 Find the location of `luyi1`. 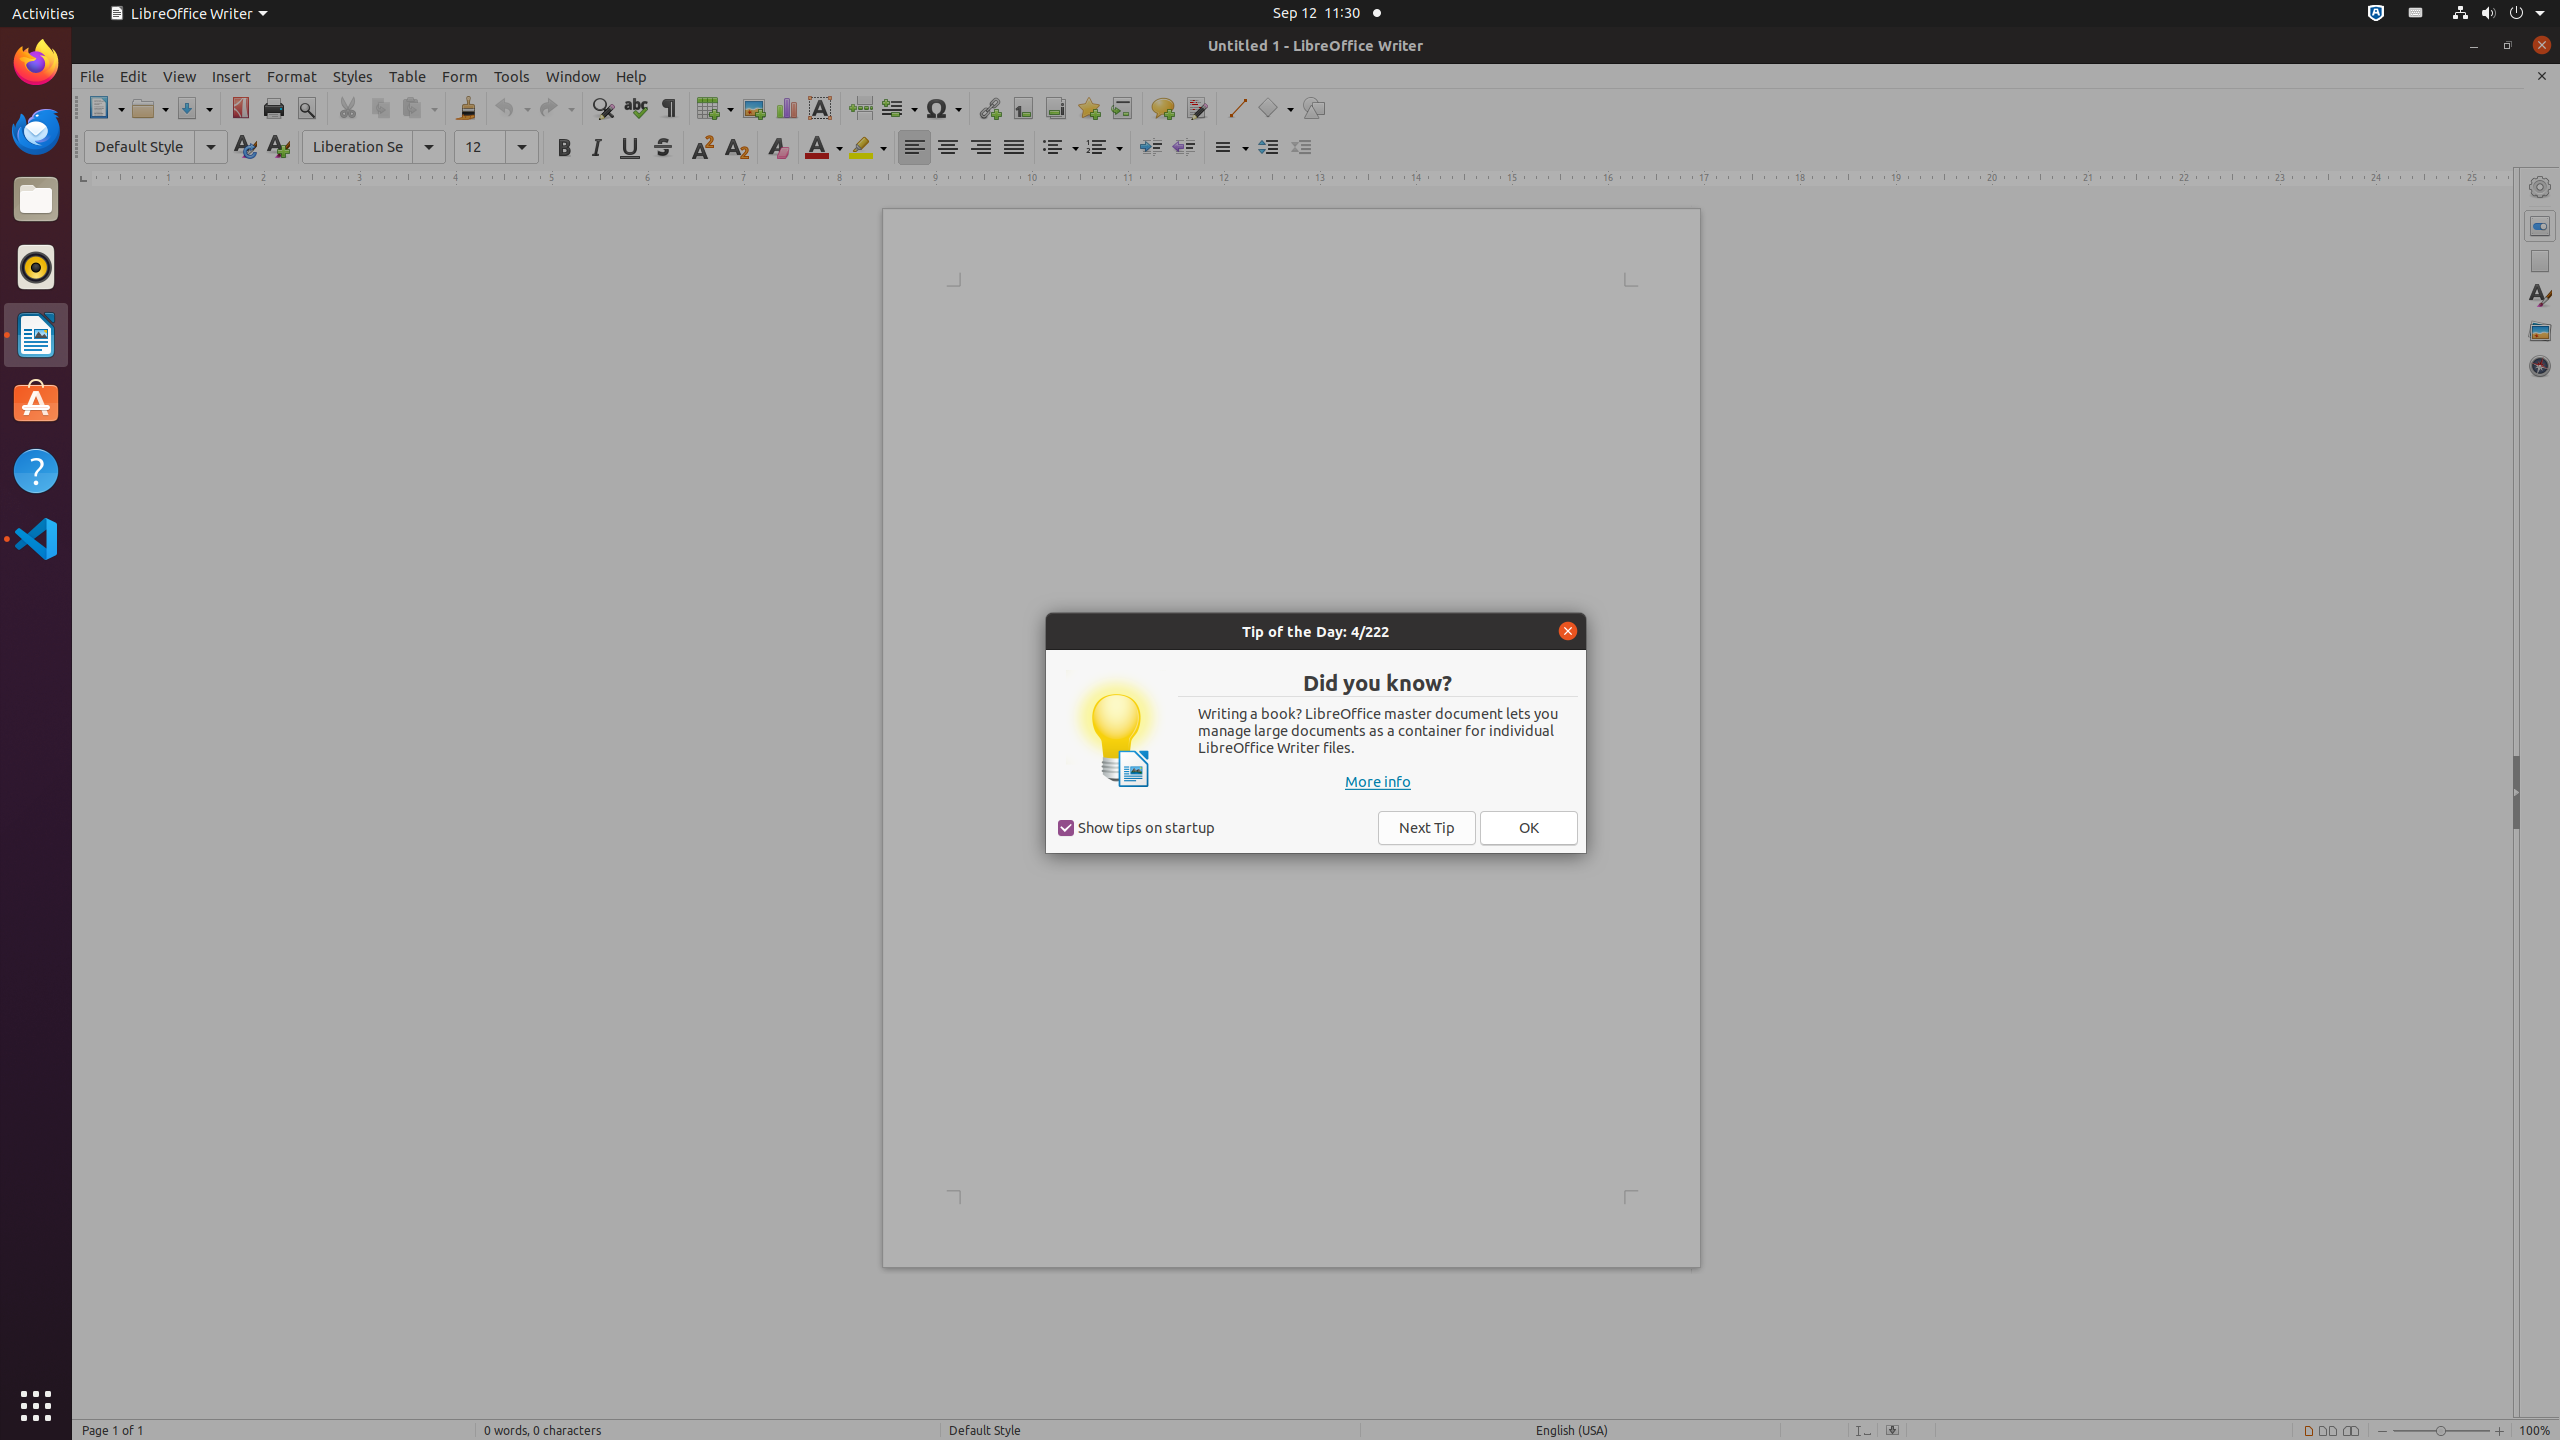

luyi1 is located at coordinates (134, 89).